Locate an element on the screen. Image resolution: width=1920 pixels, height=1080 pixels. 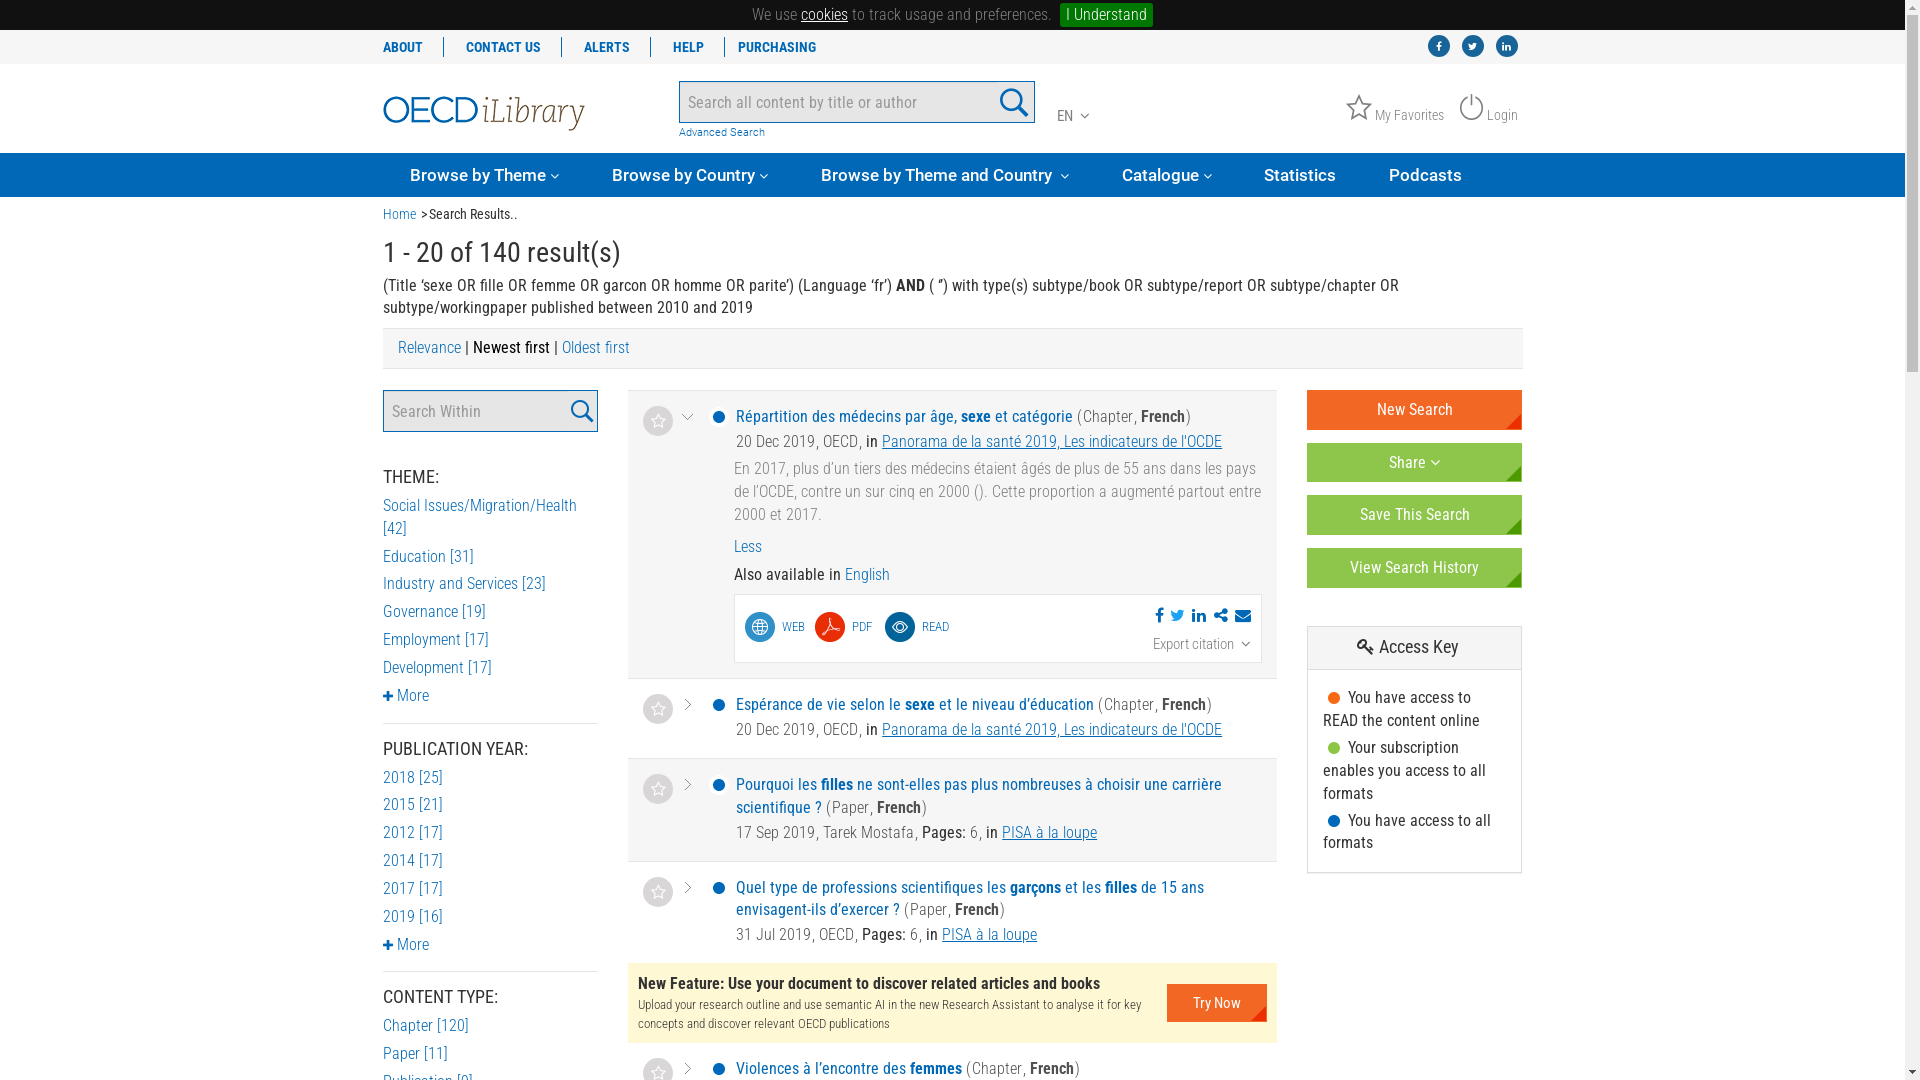
View Search History is located at coordinates (1415, 568).